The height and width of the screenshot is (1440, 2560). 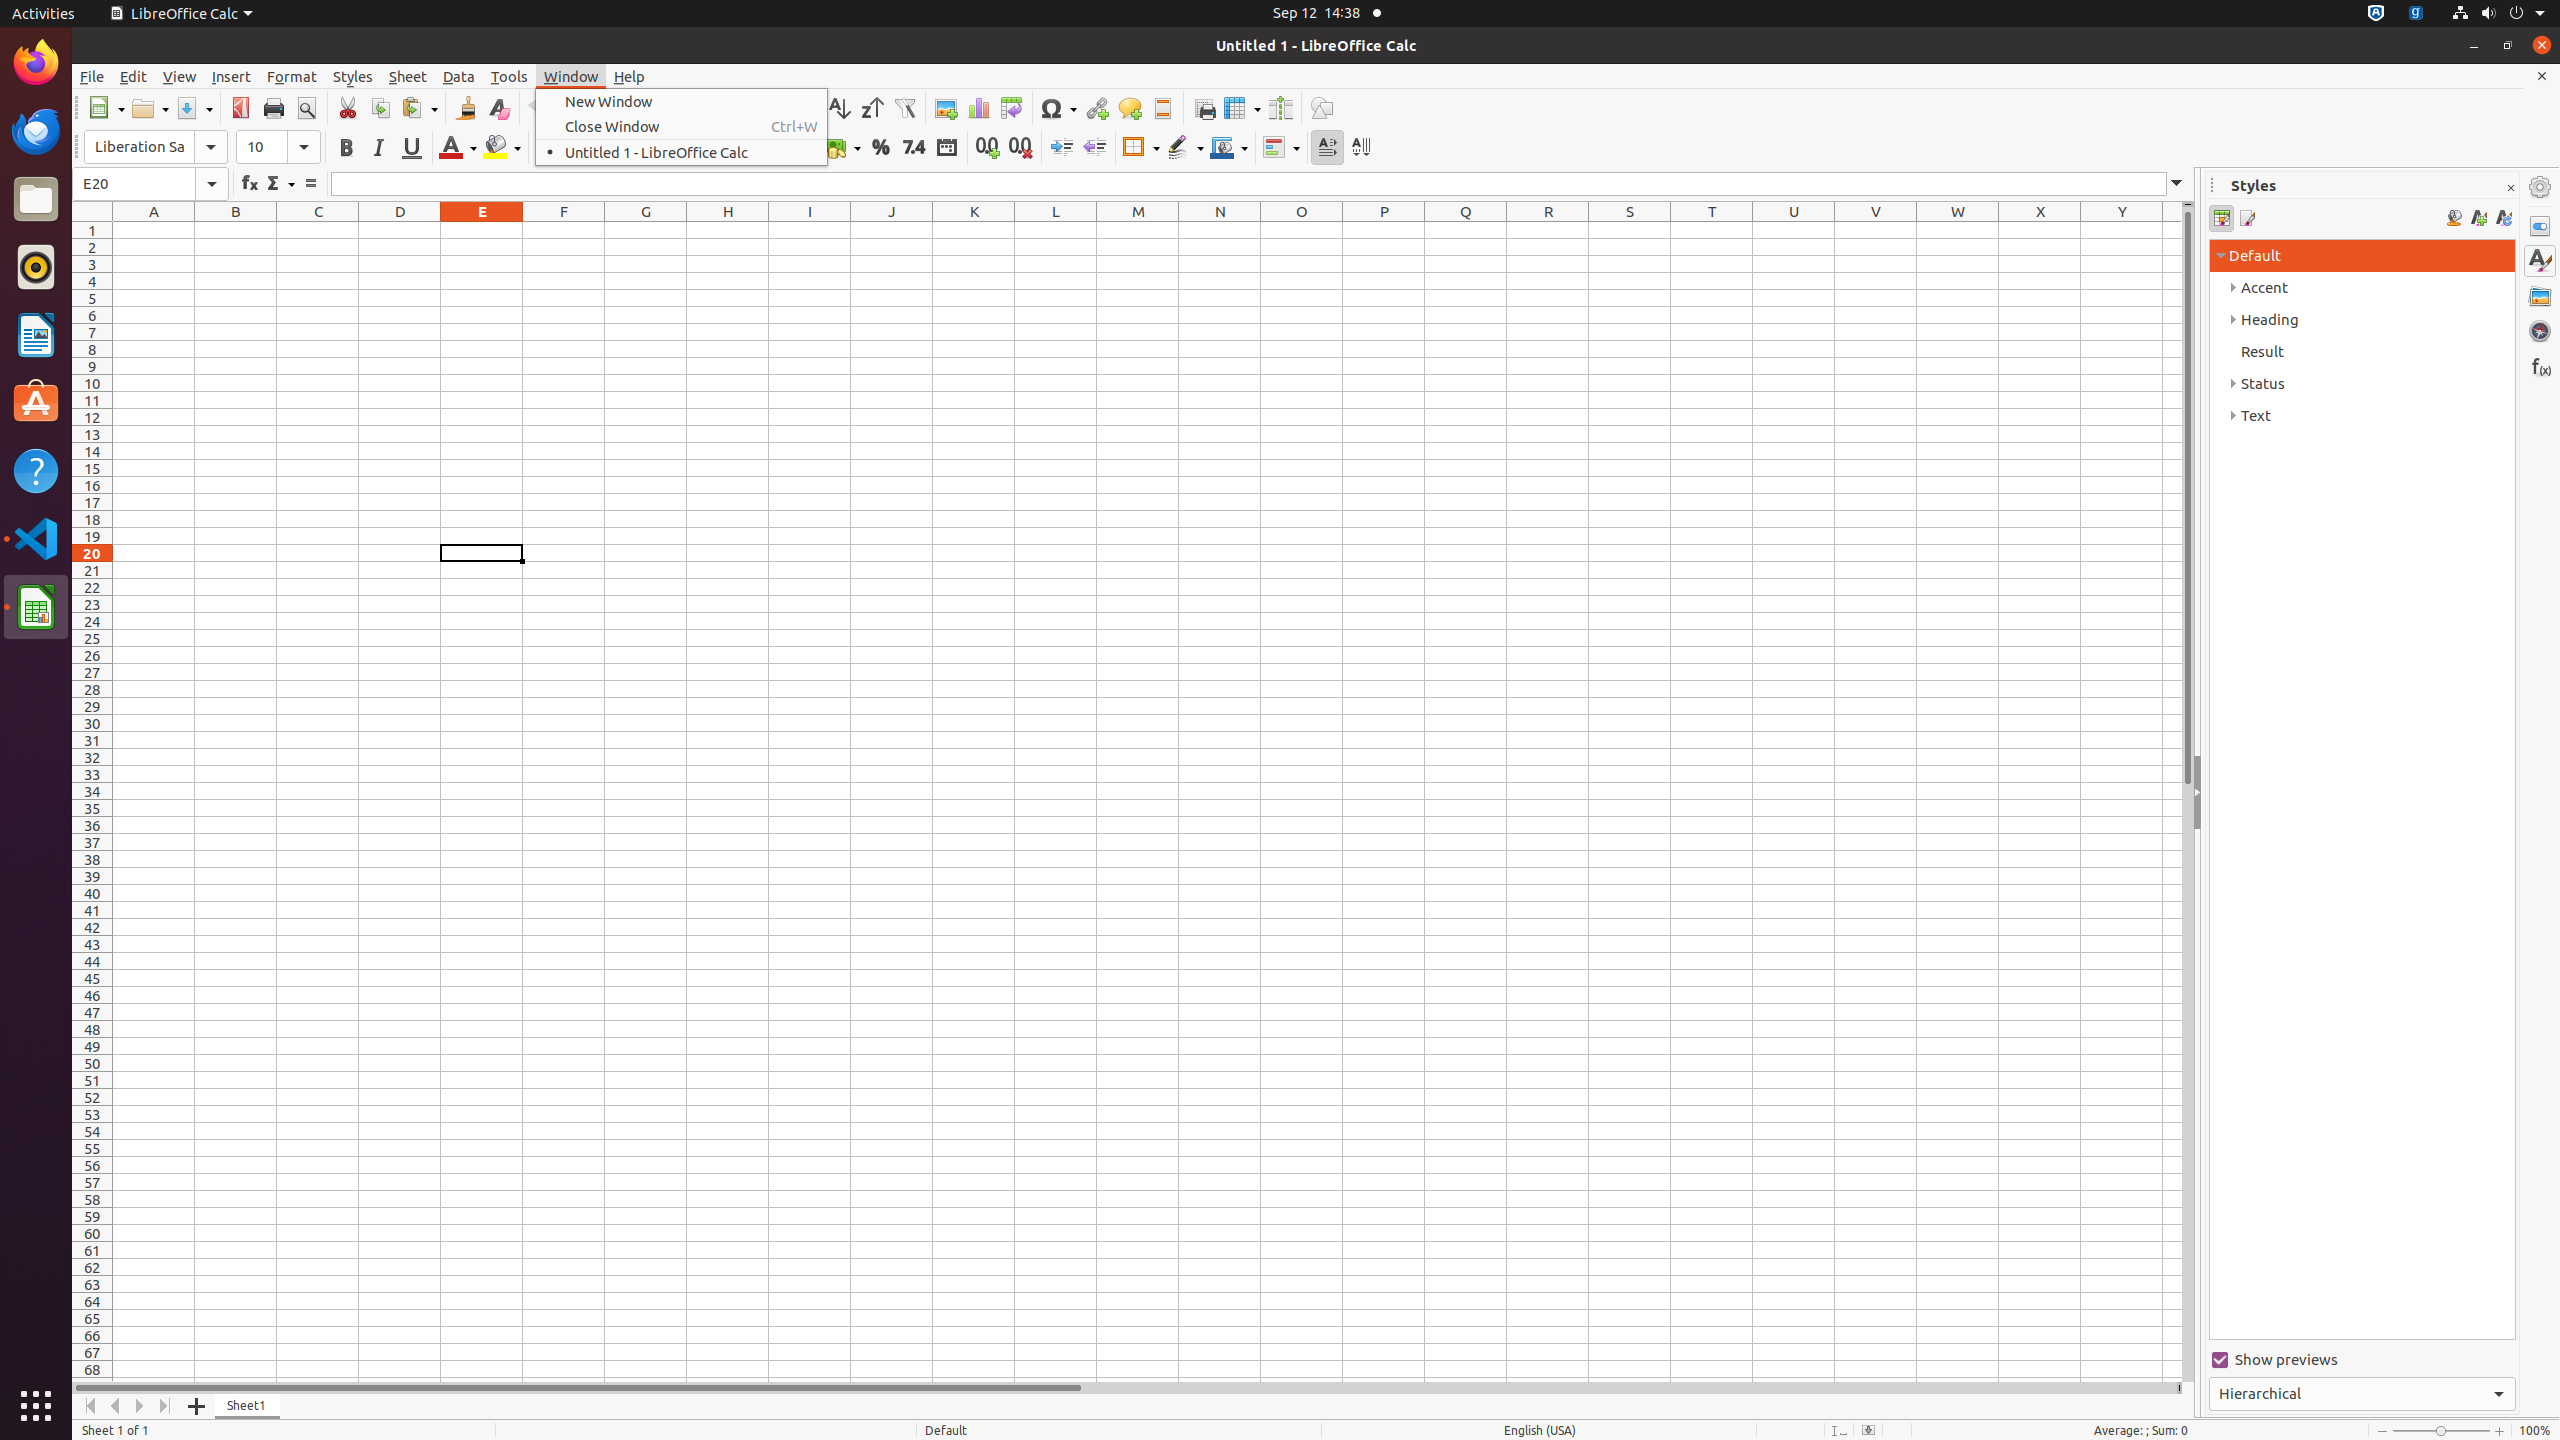 What do you see at coordinates (2454, 218) in the screenshot?
I see `Fill Format Mode` at bounding box center [2454, 218].